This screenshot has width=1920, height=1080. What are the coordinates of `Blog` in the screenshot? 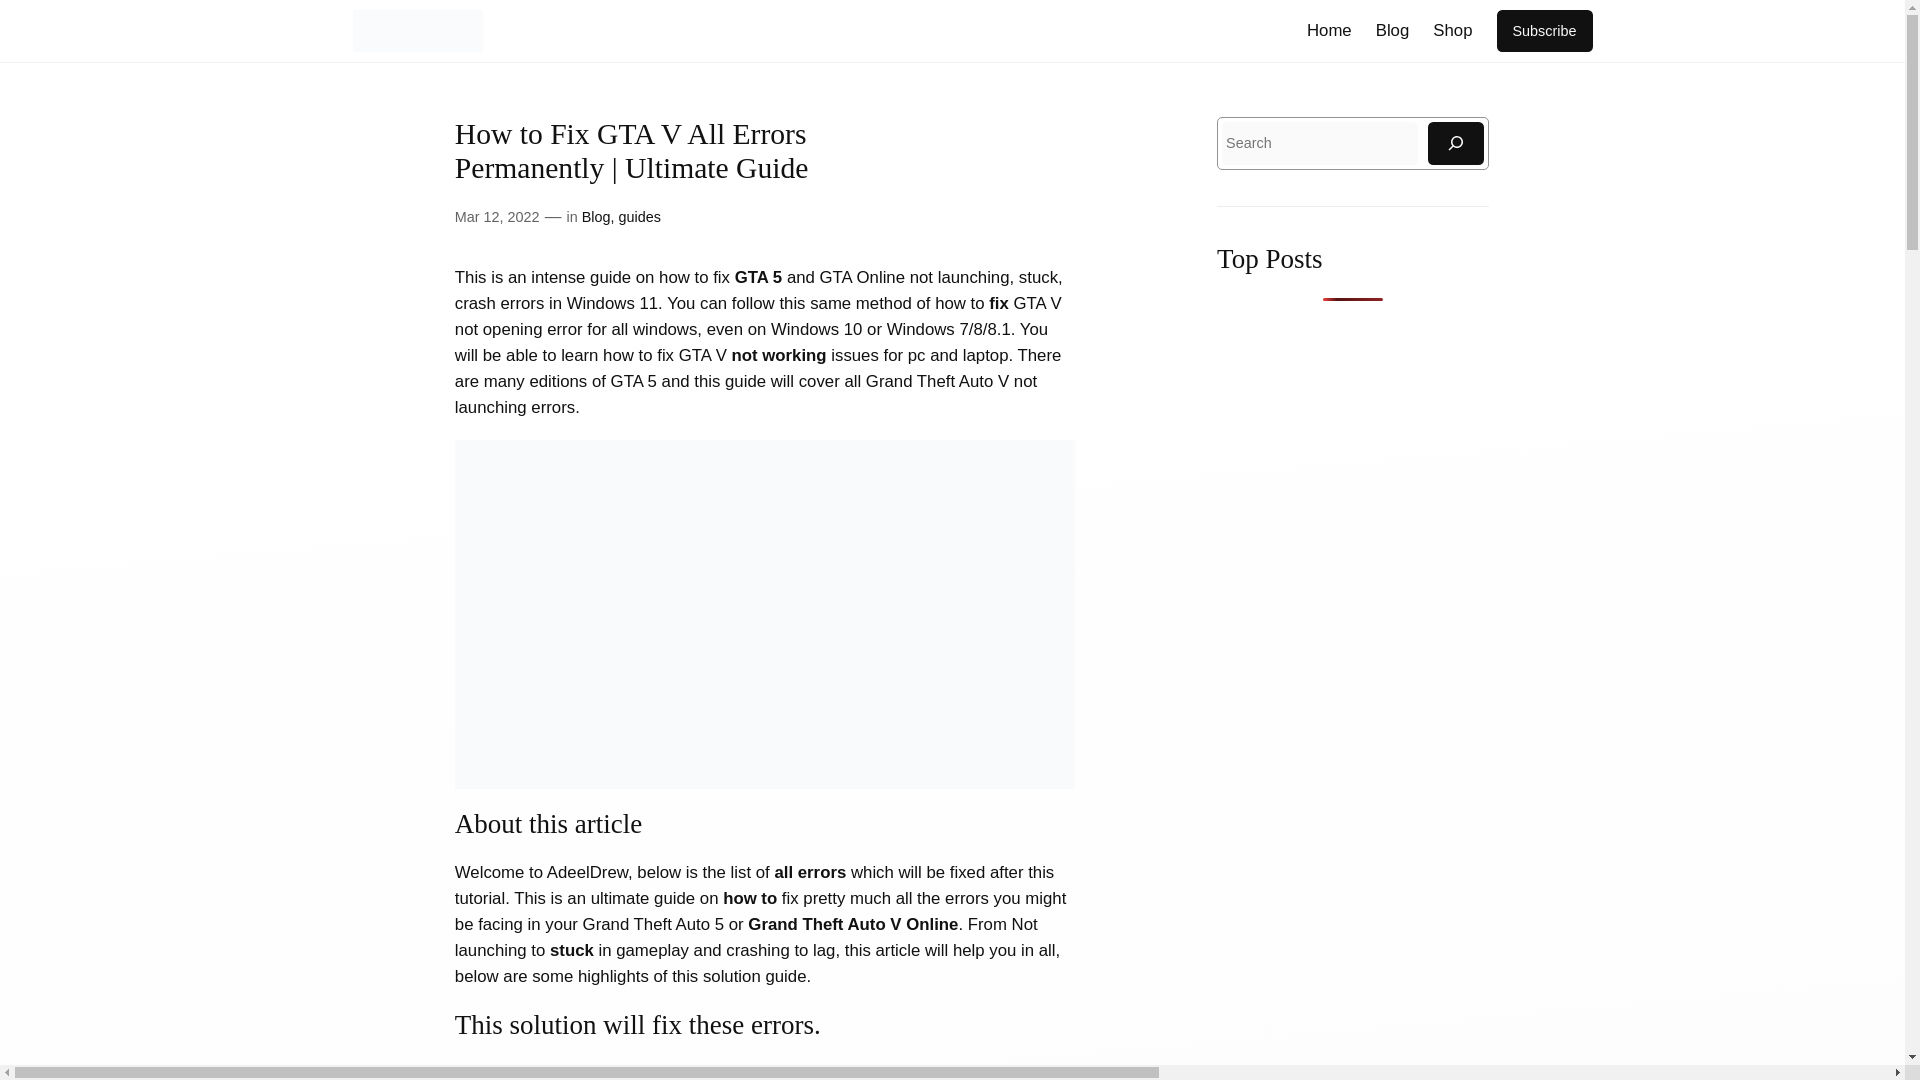 It's located at (596, 216).